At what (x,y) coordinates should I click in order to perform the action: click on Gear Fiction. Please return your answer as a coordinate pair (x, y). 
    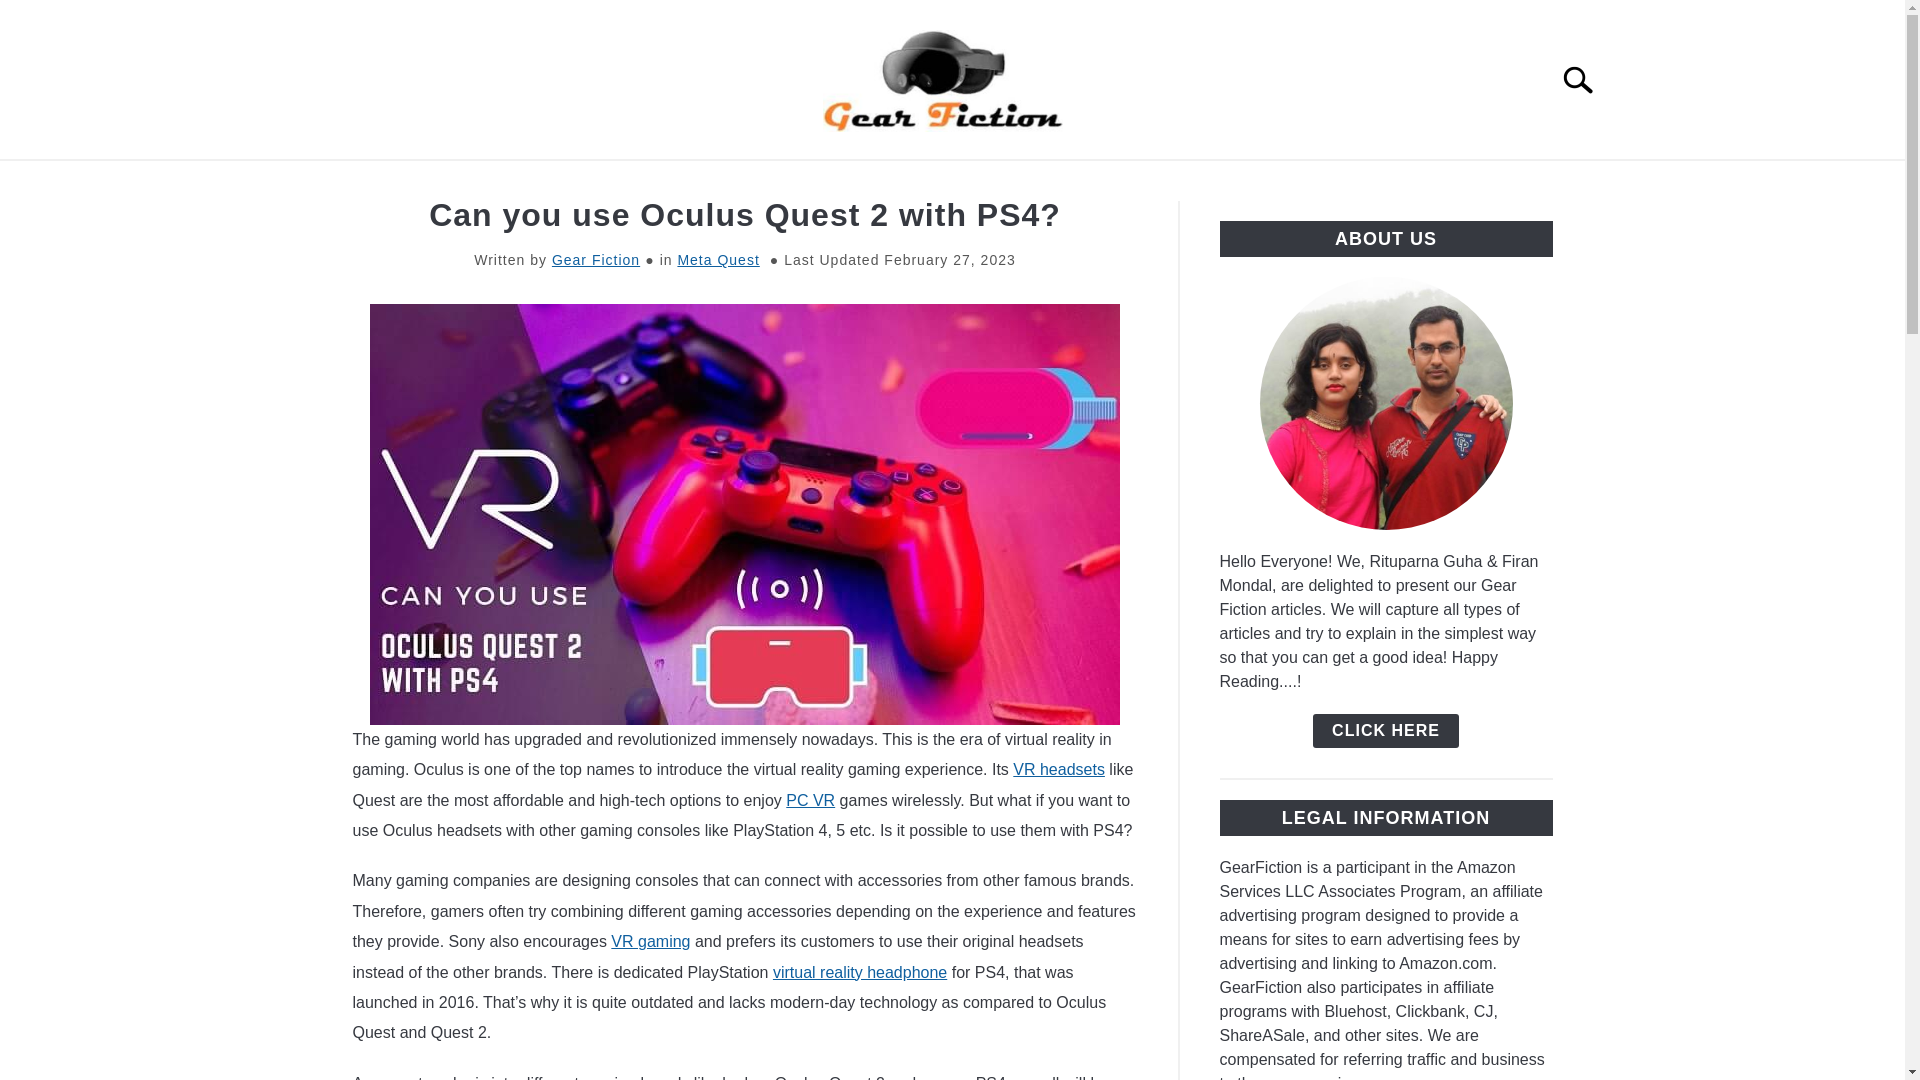
    Looking at the image, I should click on (596, 259).